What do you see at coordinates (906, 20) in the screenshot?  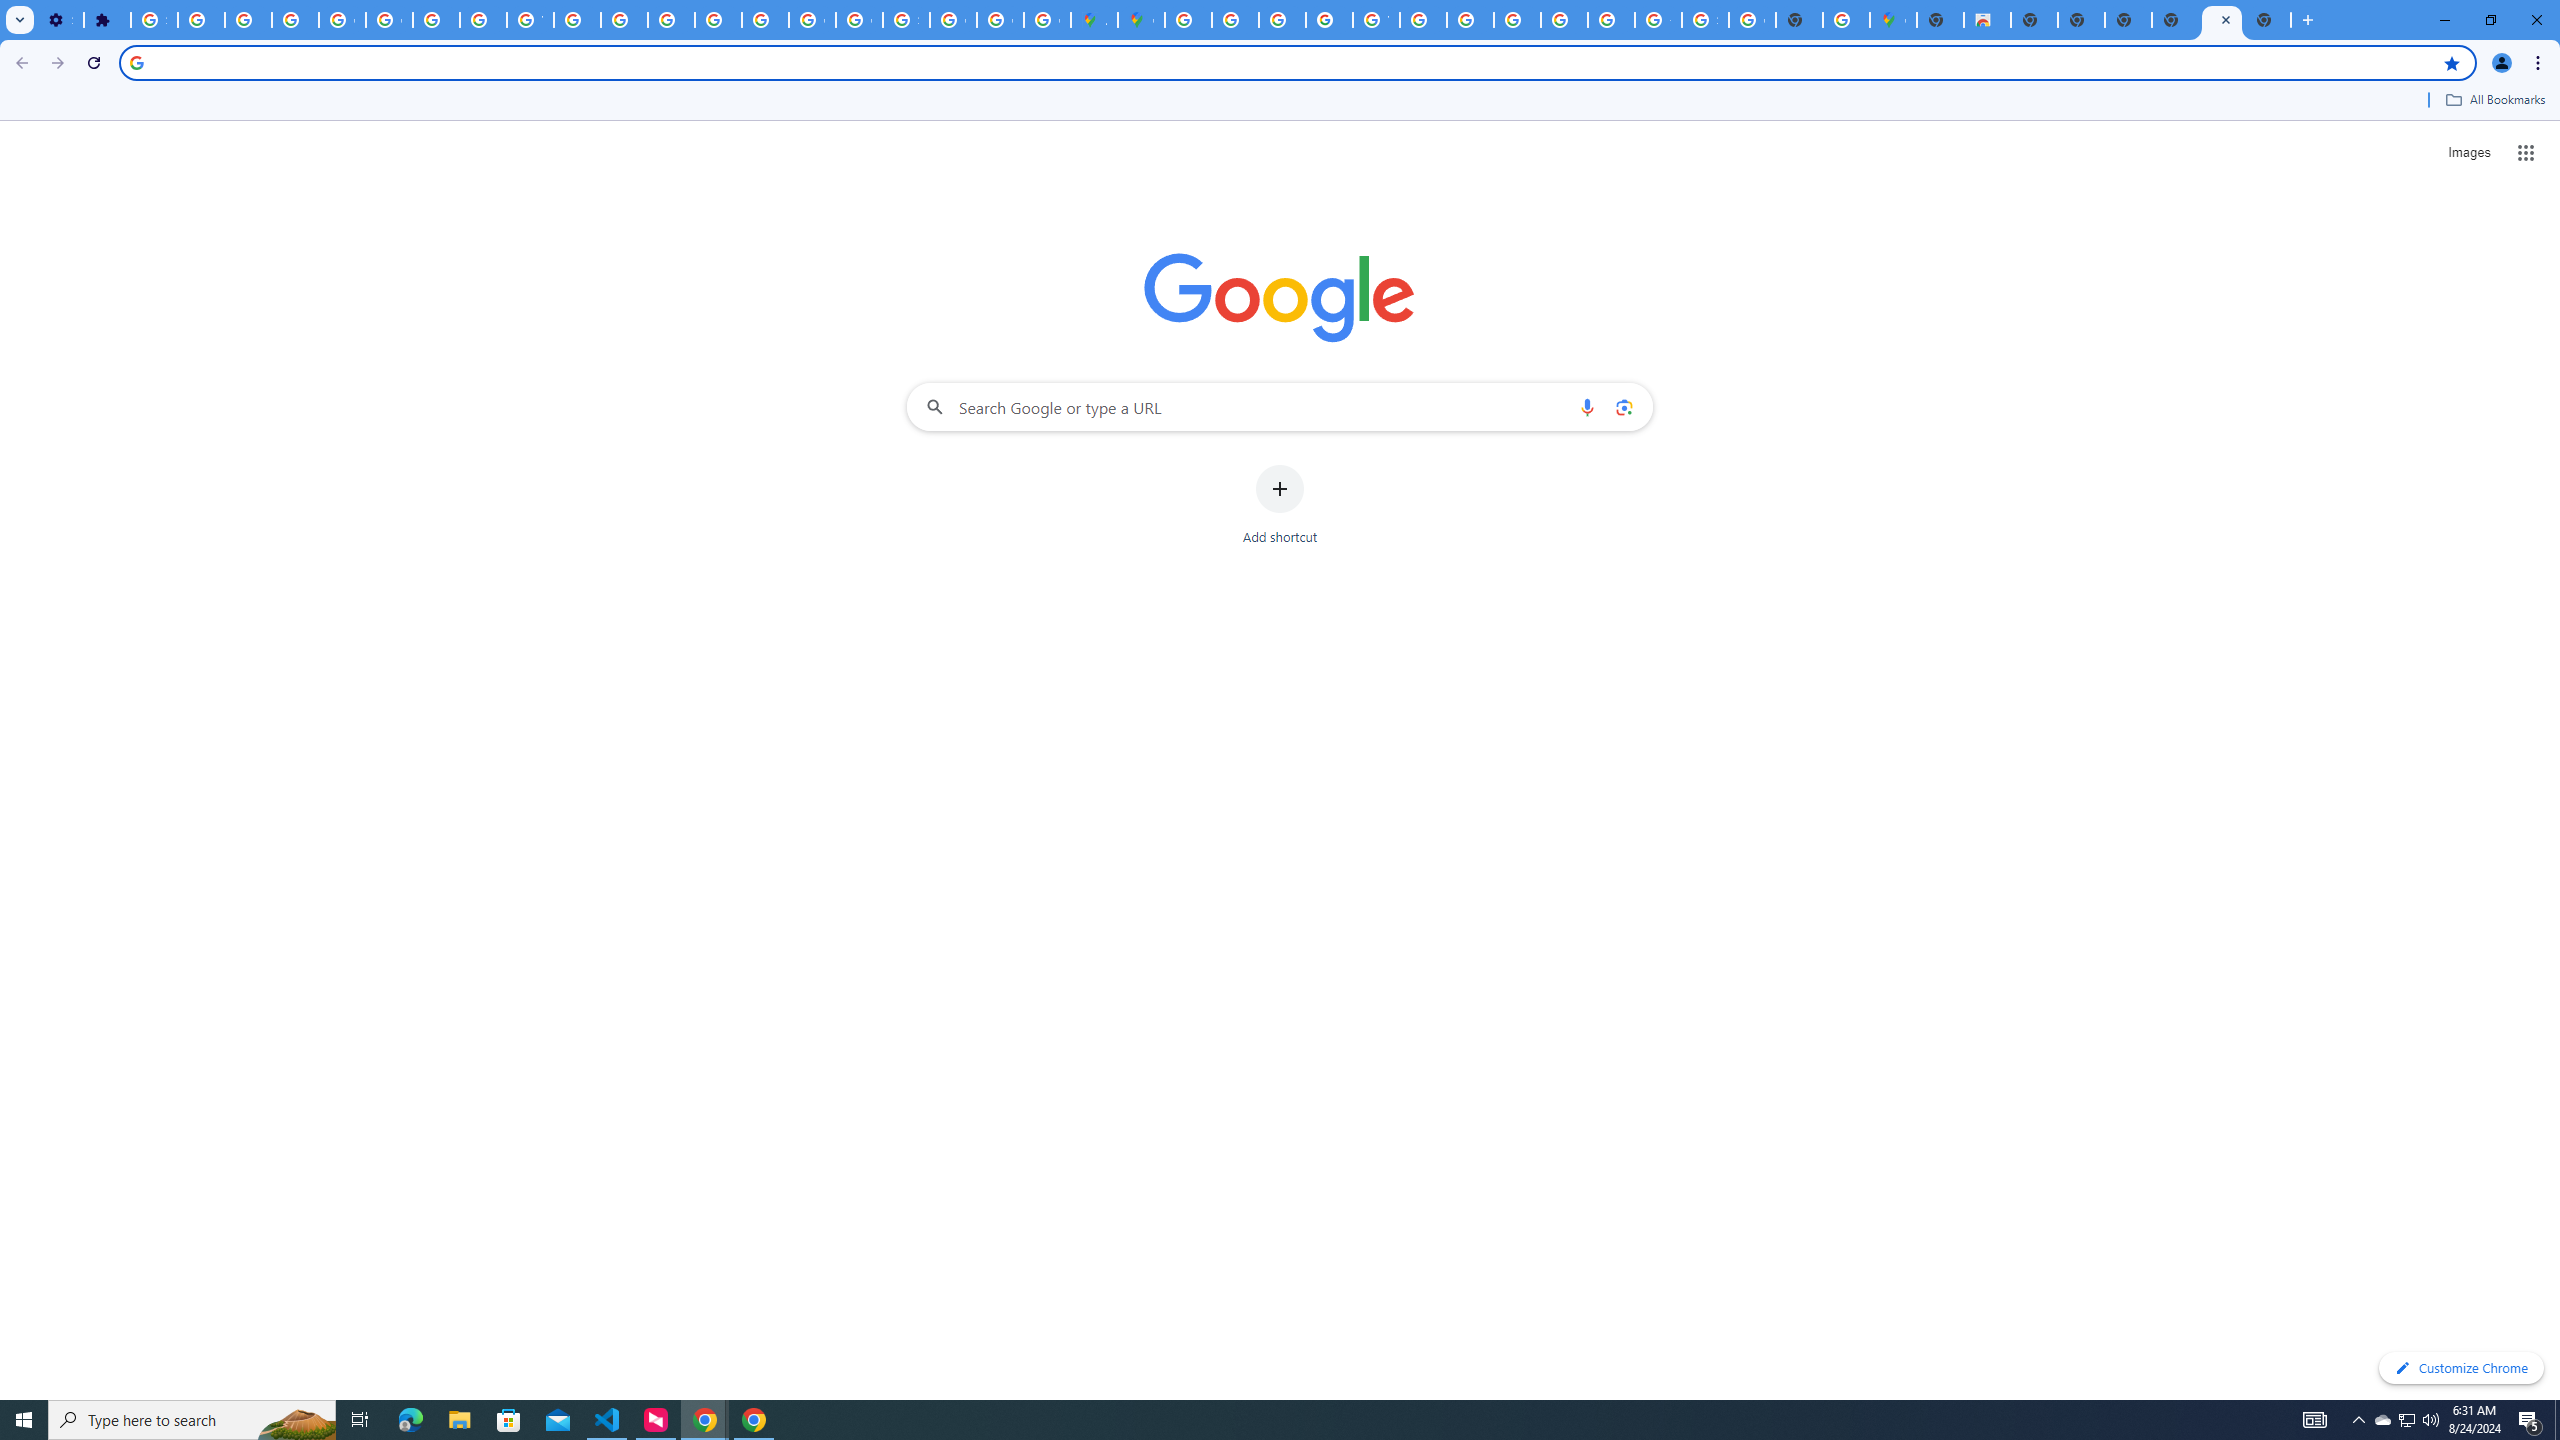 I see `Sign in - Google Accounts` at bounding box center [906, 20].